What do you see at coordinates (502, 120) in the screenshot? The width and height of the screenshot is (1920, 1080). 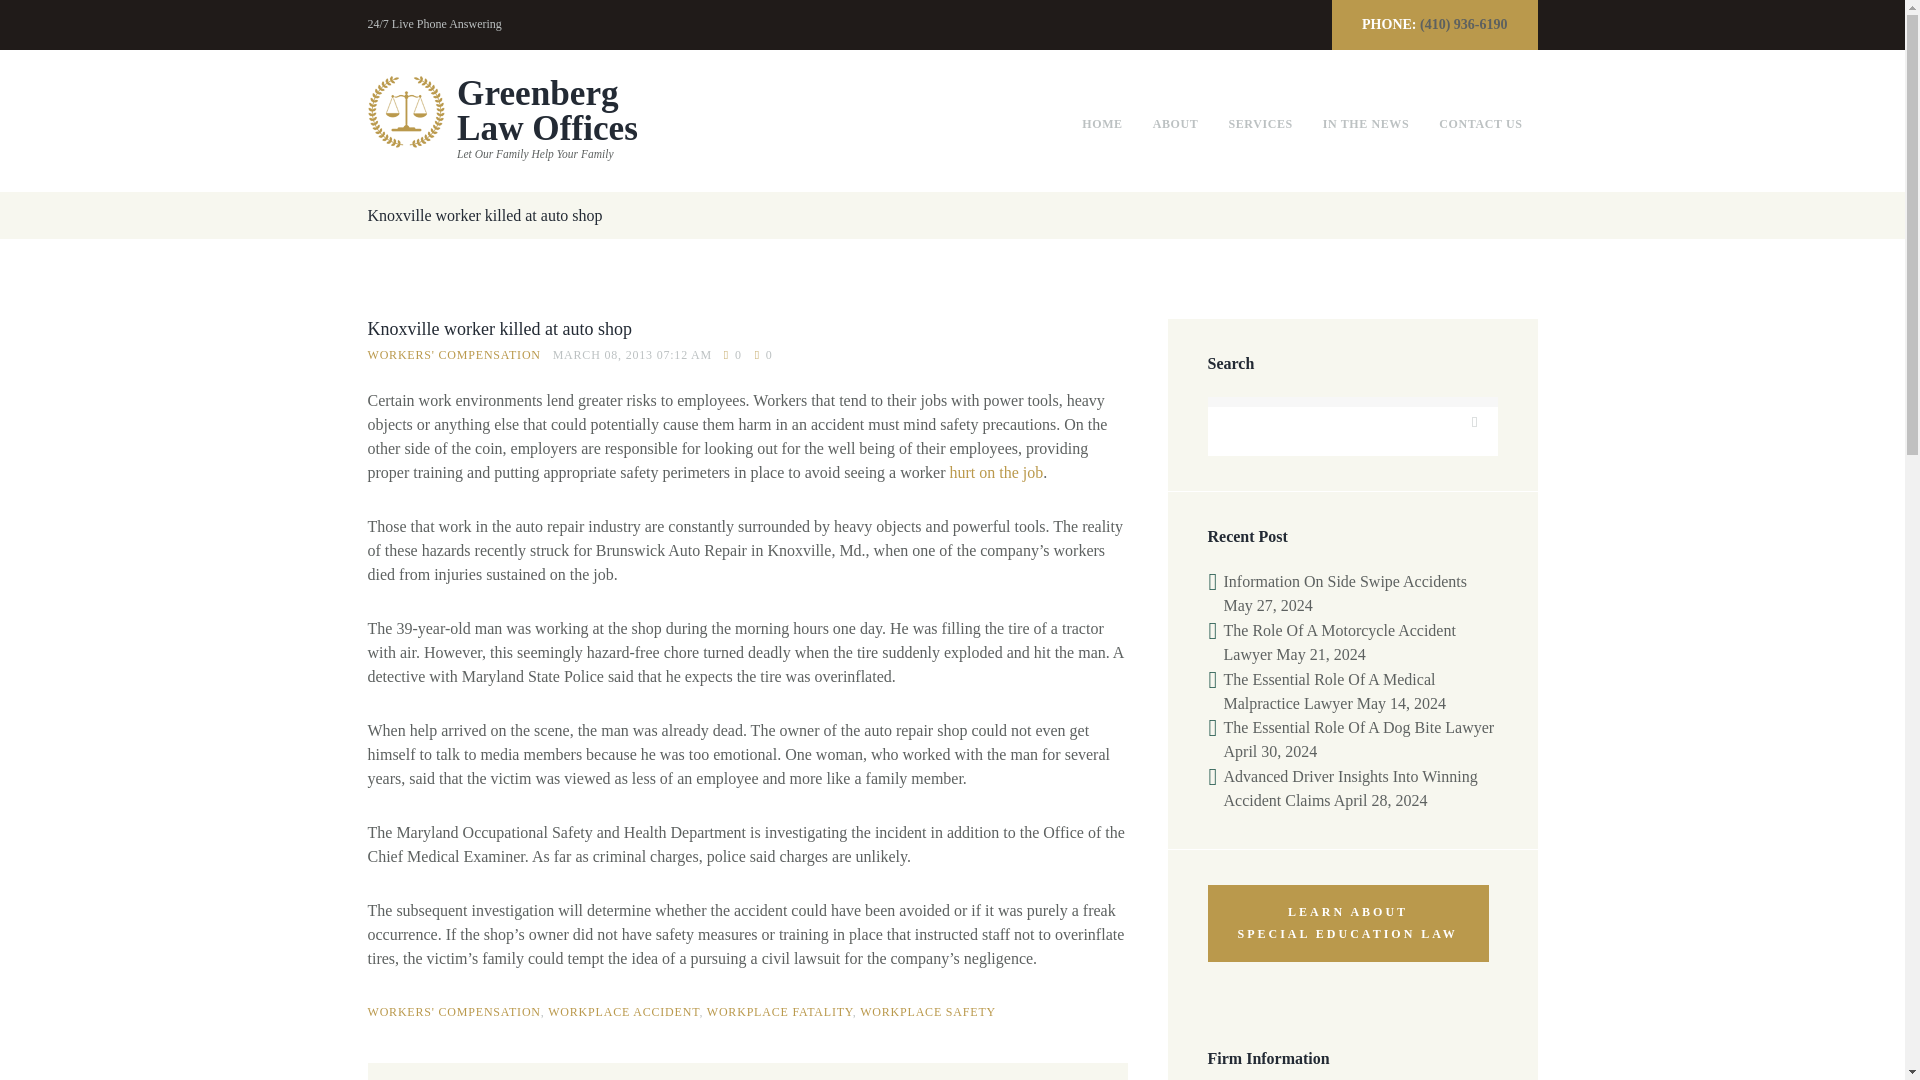 I see `HOME` at bounding box center [502, 120].